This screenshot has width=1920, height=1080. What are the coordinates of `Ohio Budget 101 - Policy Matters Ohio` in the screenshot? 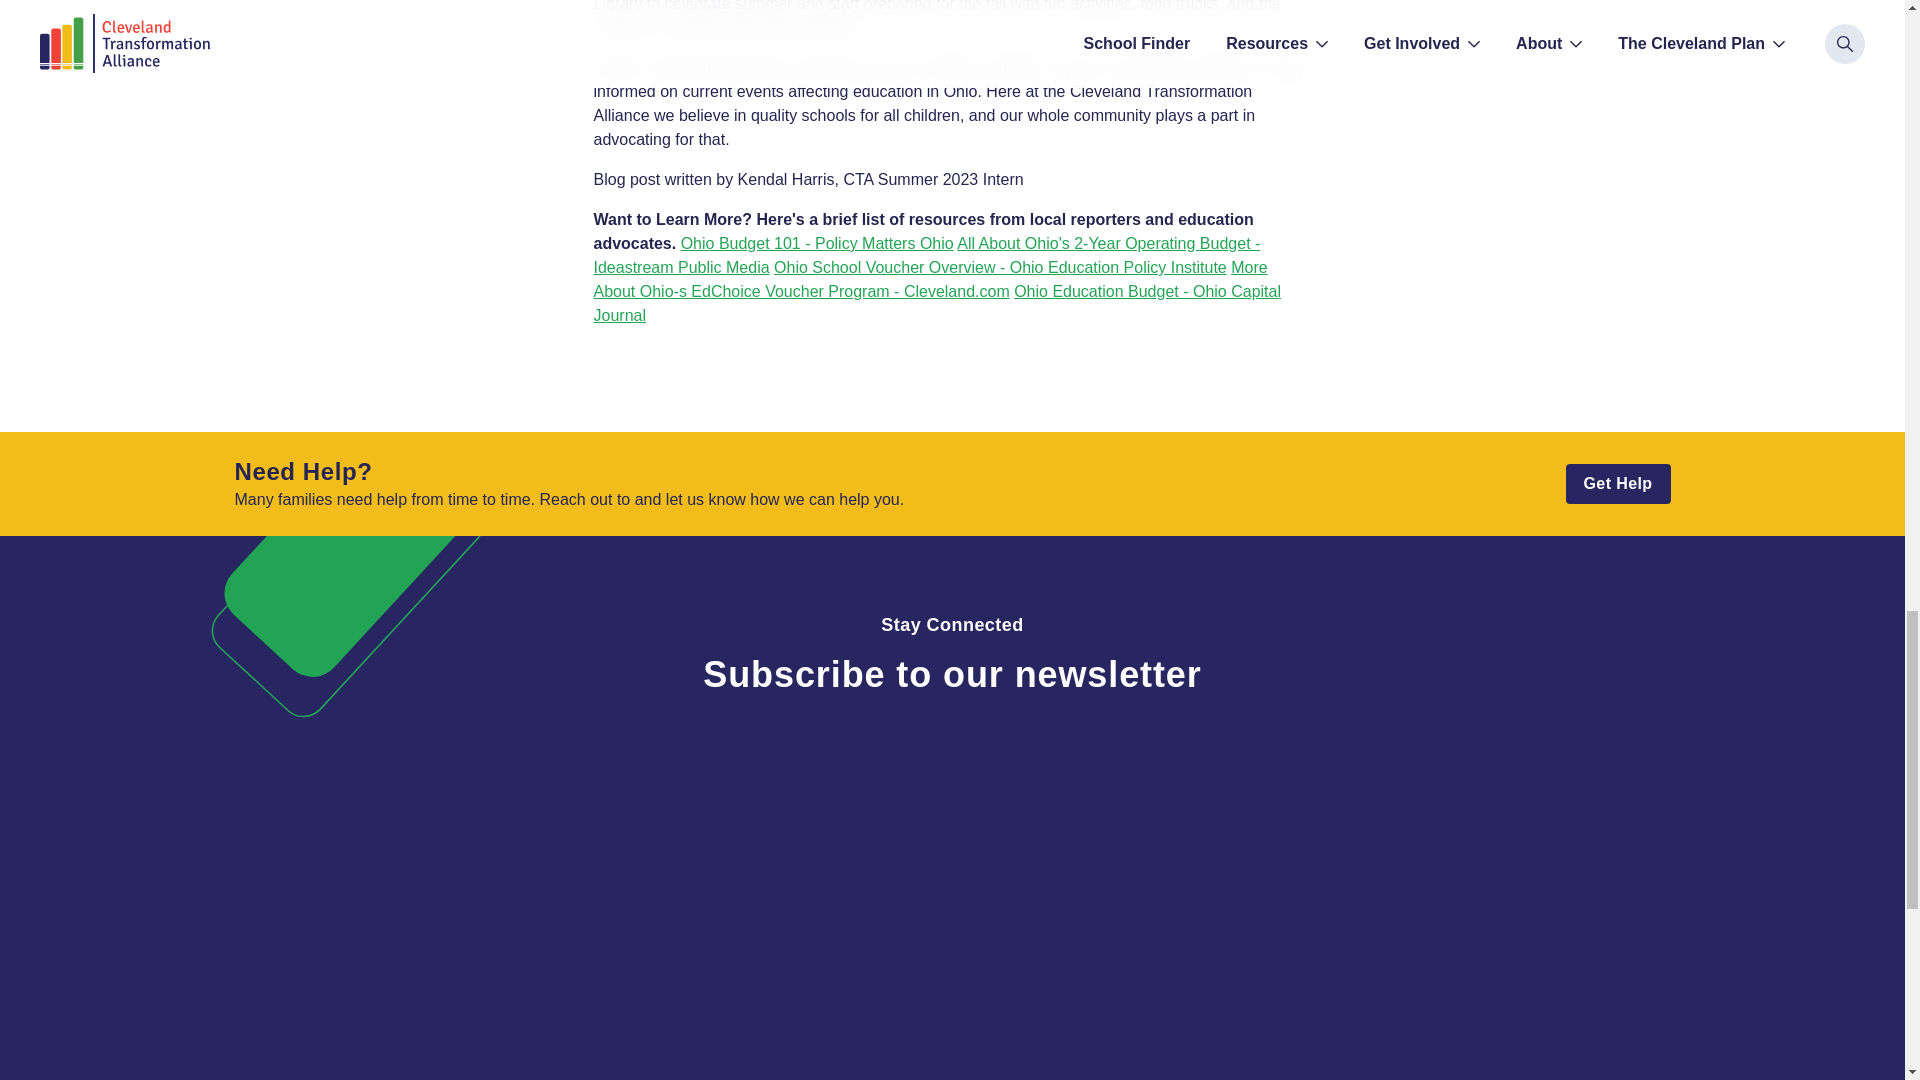 It's located at (818, 243).